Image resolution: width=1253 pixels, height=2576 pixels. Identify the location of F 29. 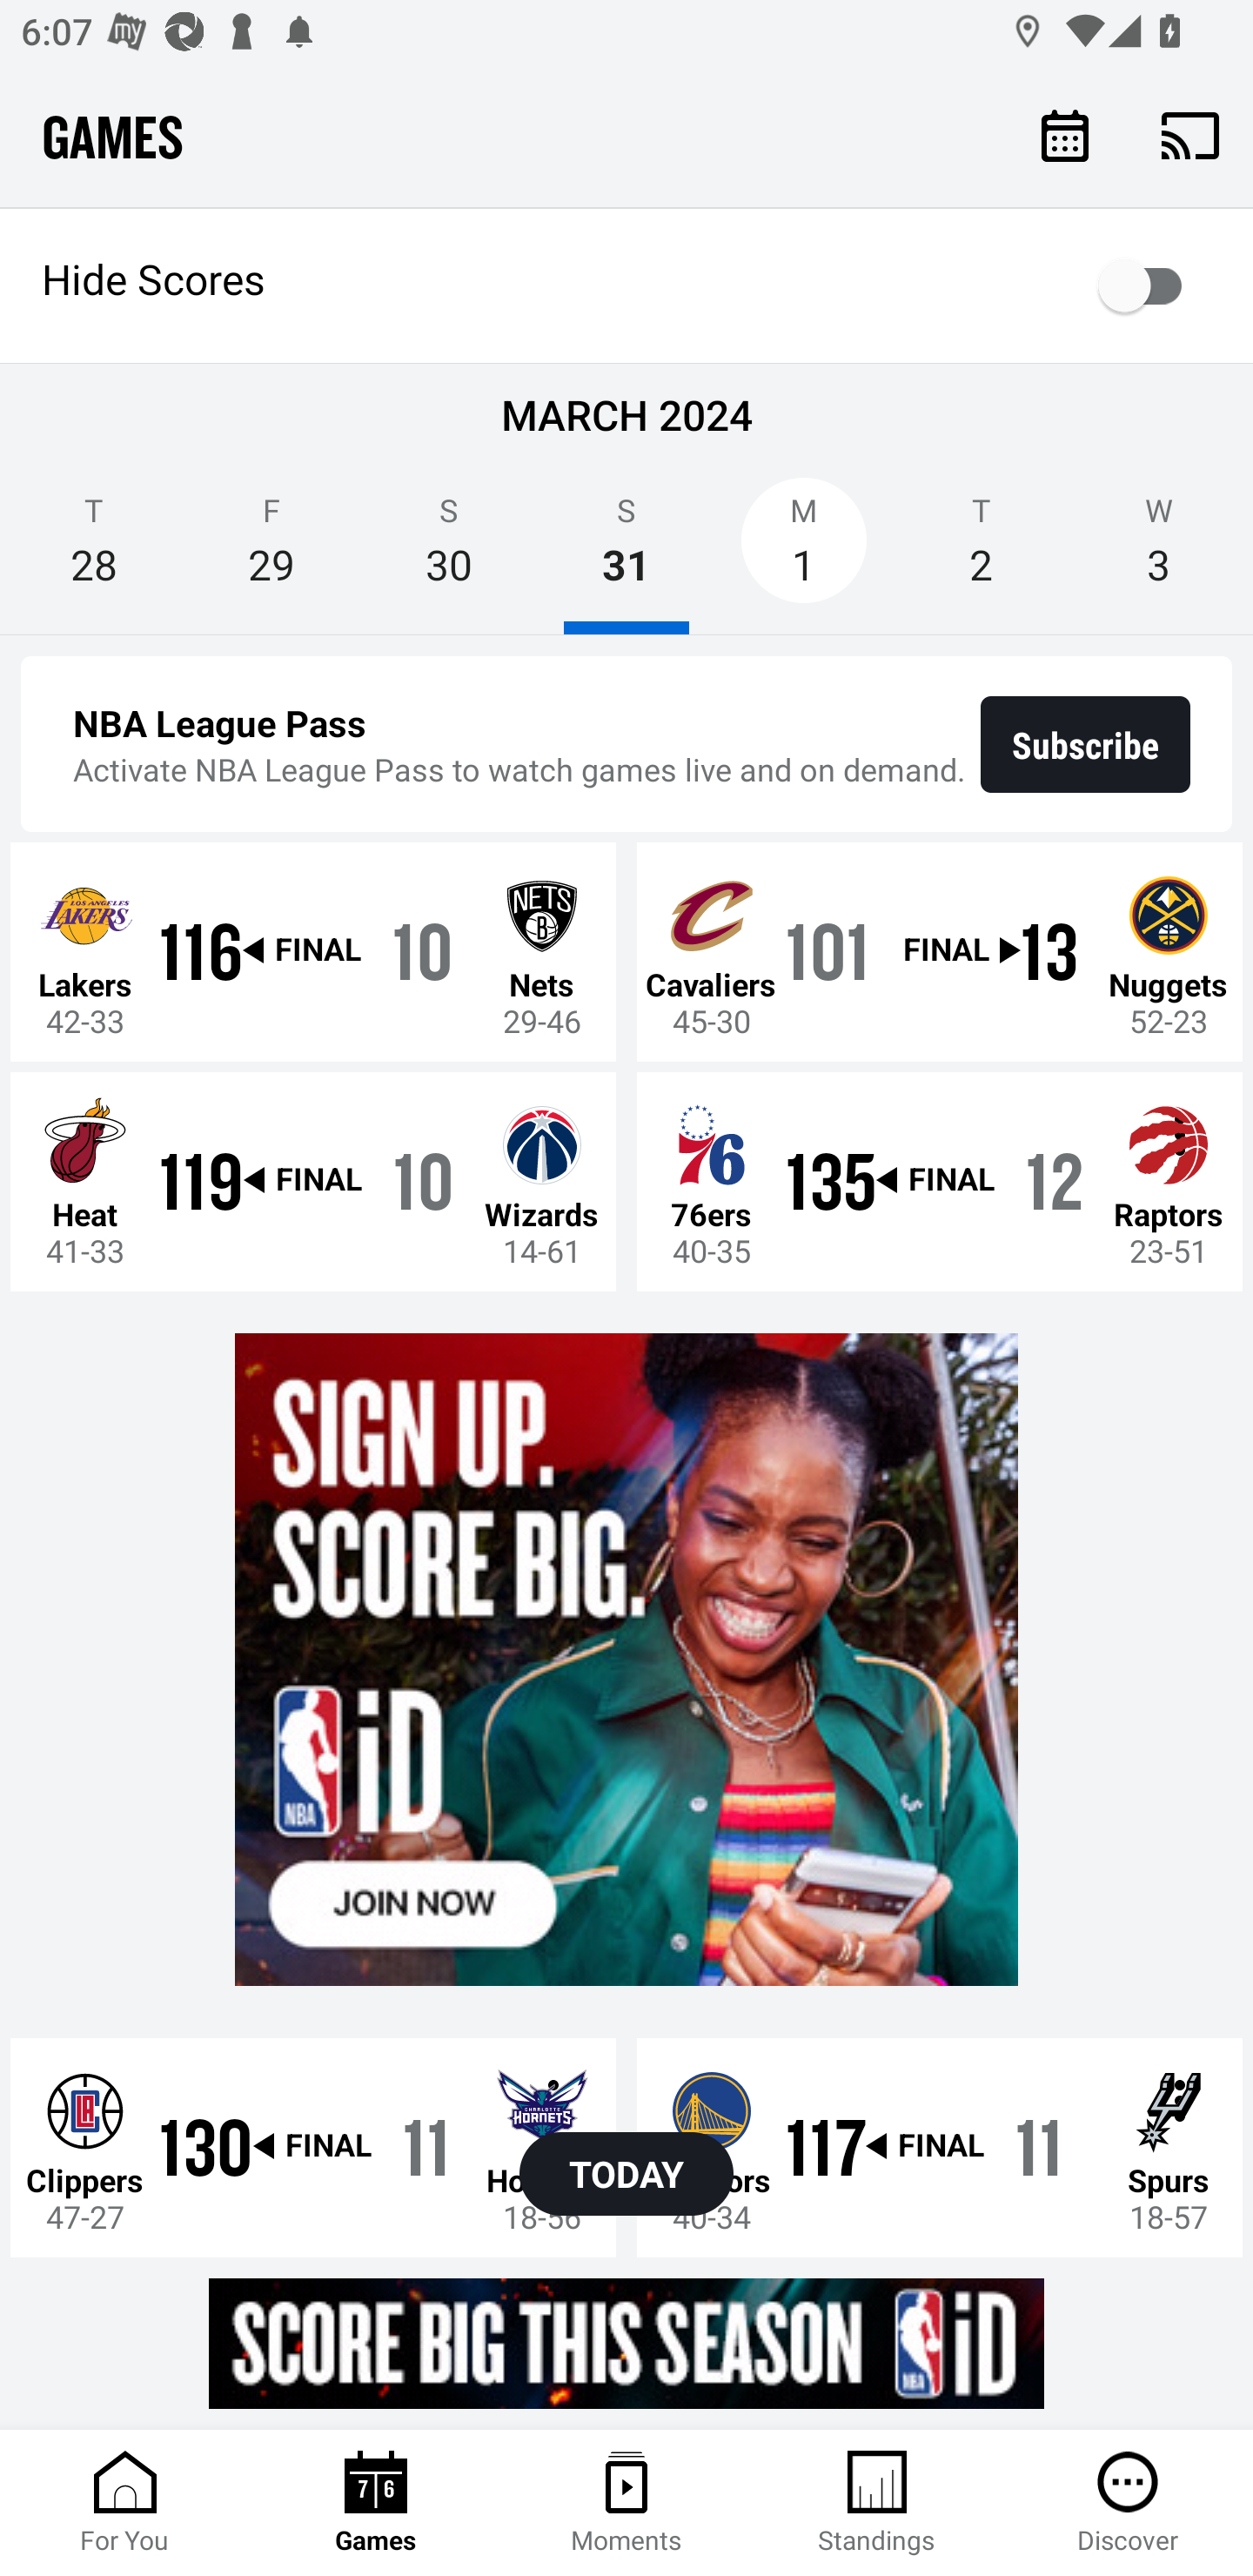
(271, 550).